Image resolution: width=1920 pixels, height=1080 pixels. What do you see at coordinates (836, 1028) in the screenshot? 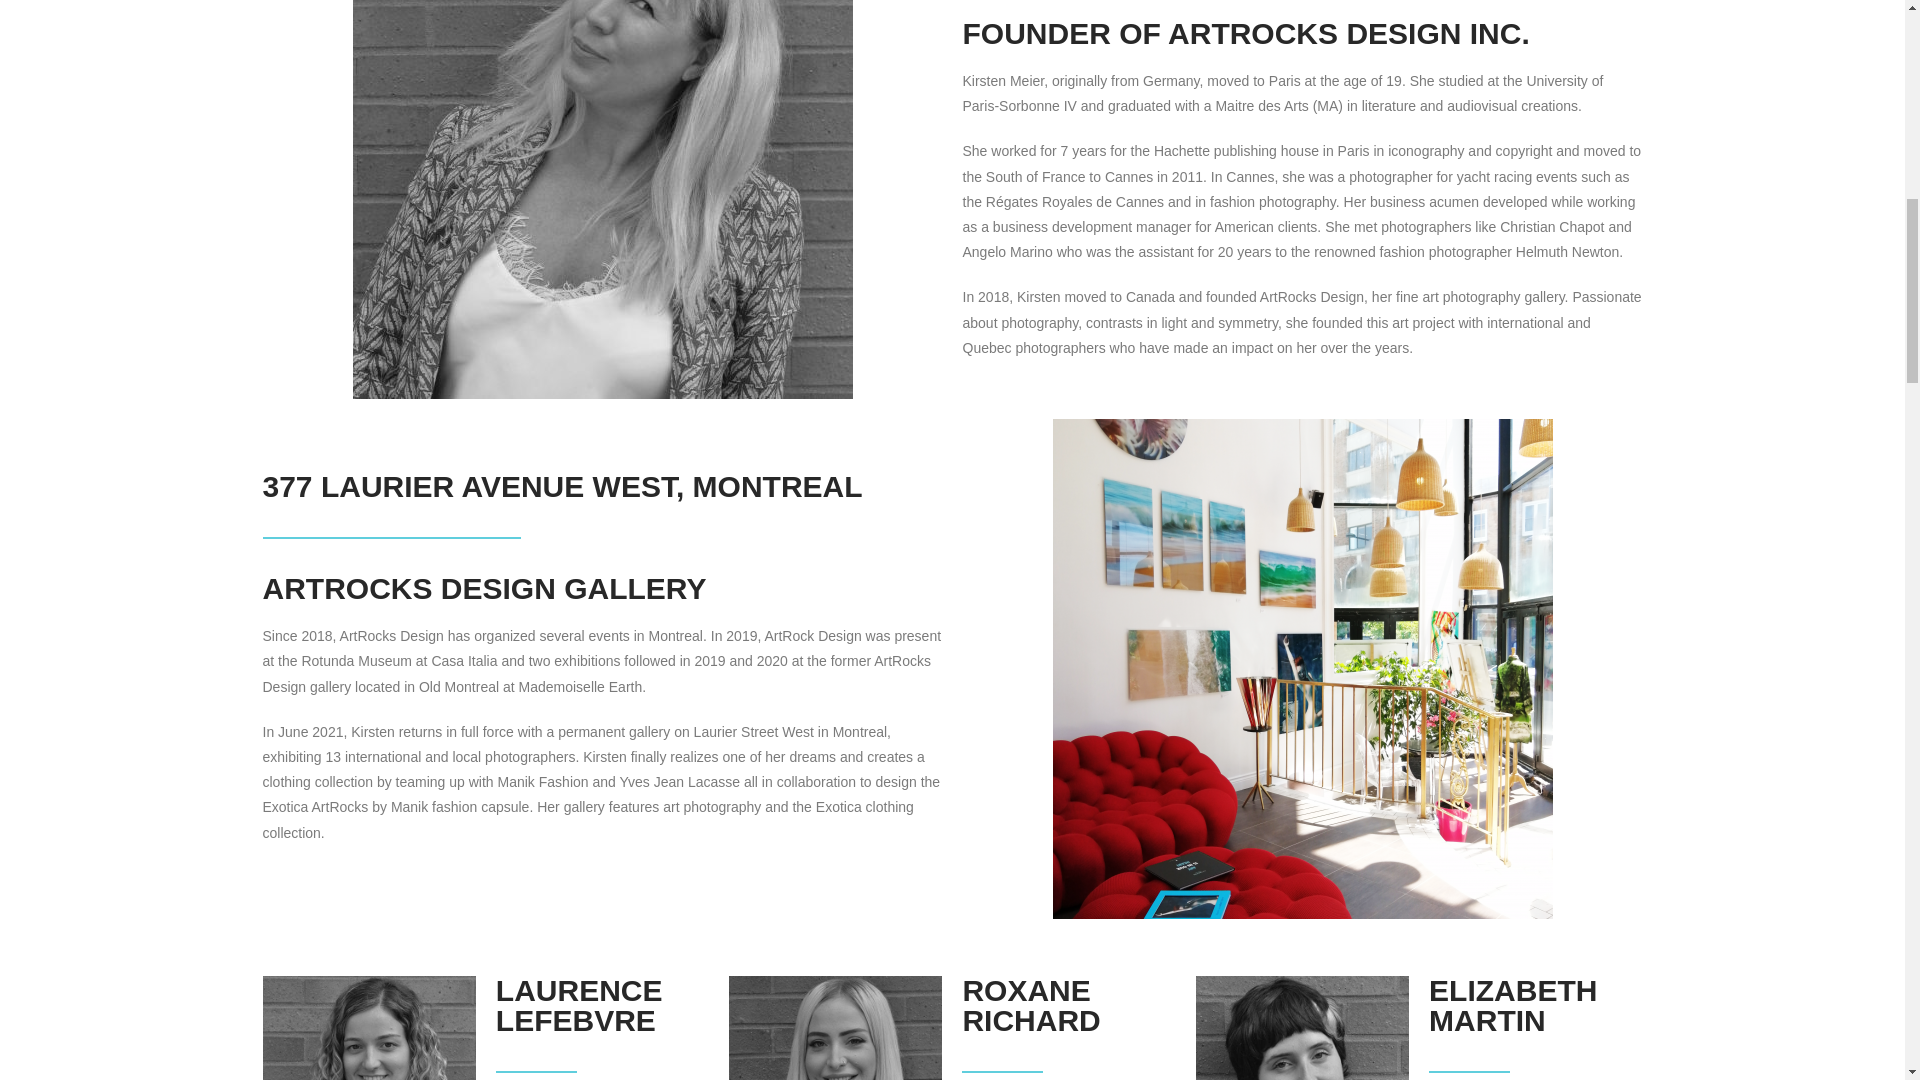
I see `roxanne-greycrop` at bounding box center [836, 1028].